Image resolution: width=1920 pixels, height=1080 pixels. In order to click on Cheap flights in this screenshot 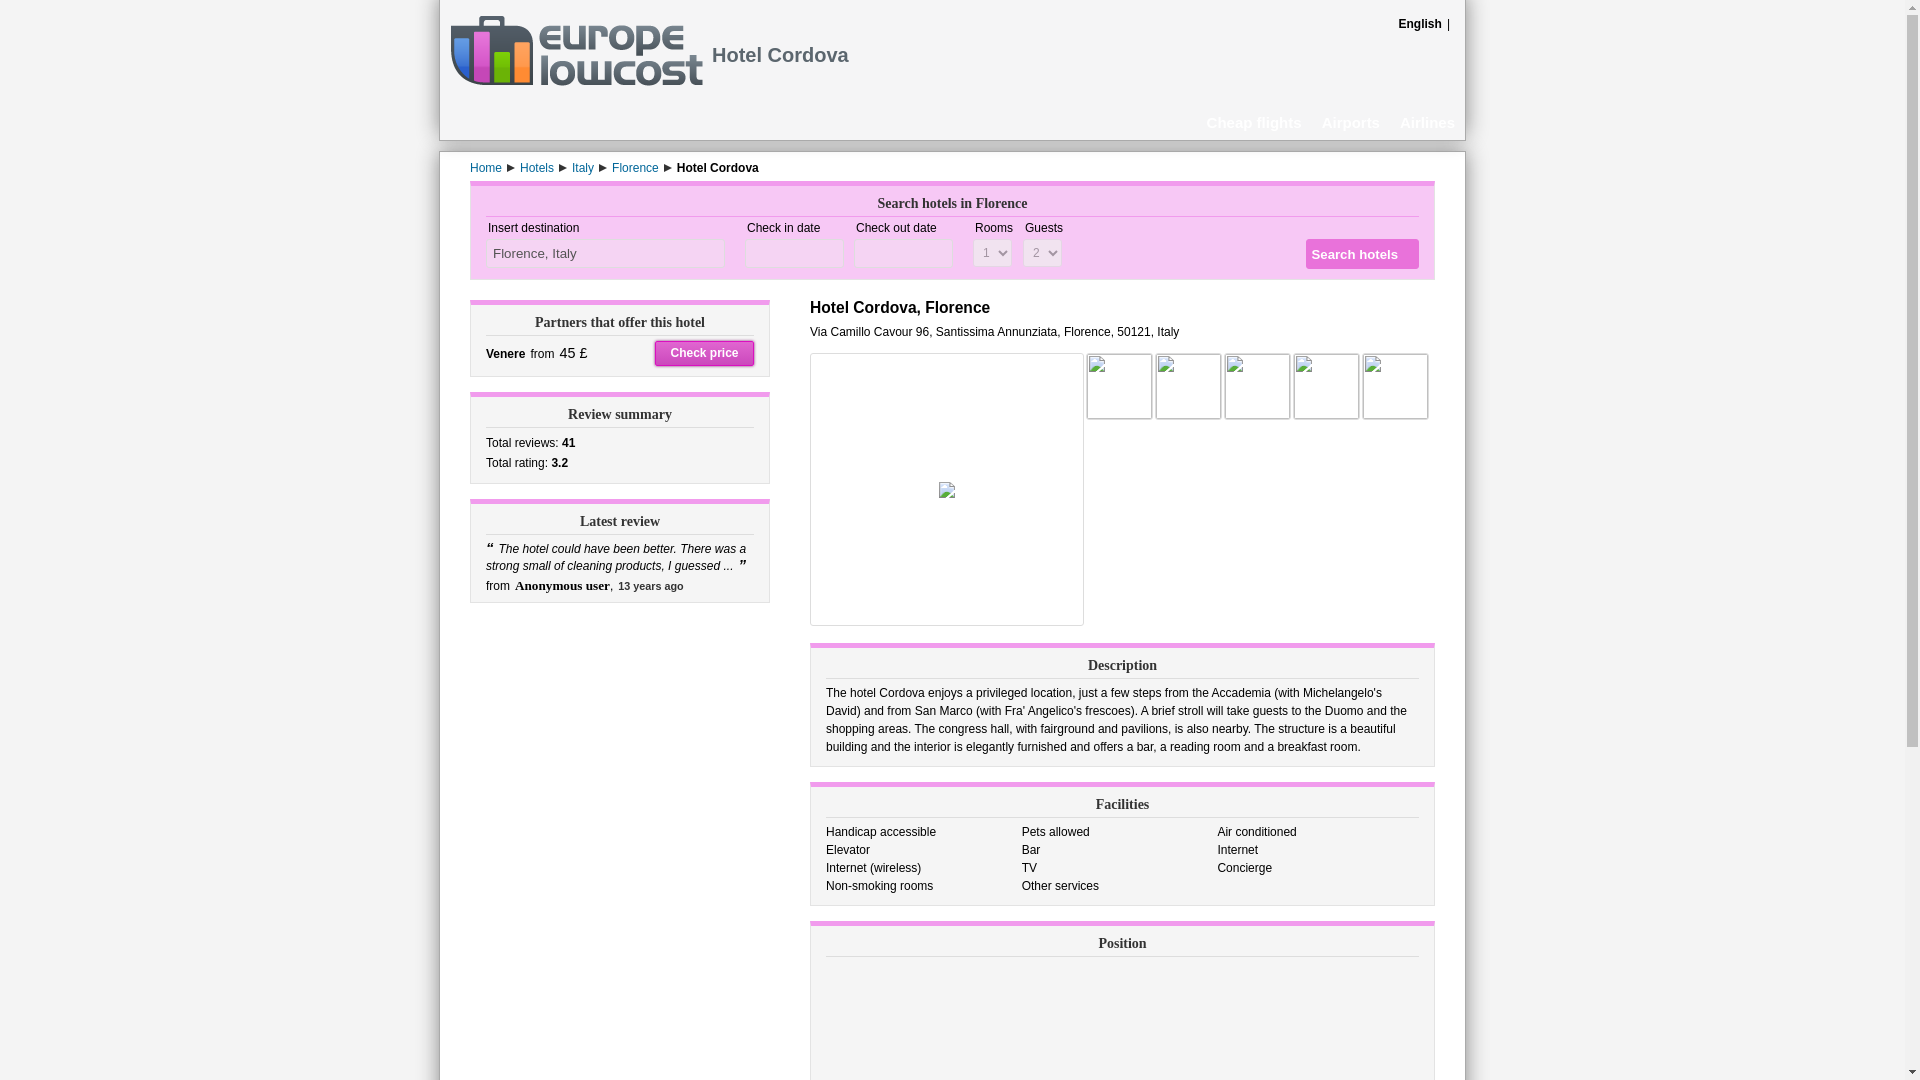, I will do `click(1254, 121)`.